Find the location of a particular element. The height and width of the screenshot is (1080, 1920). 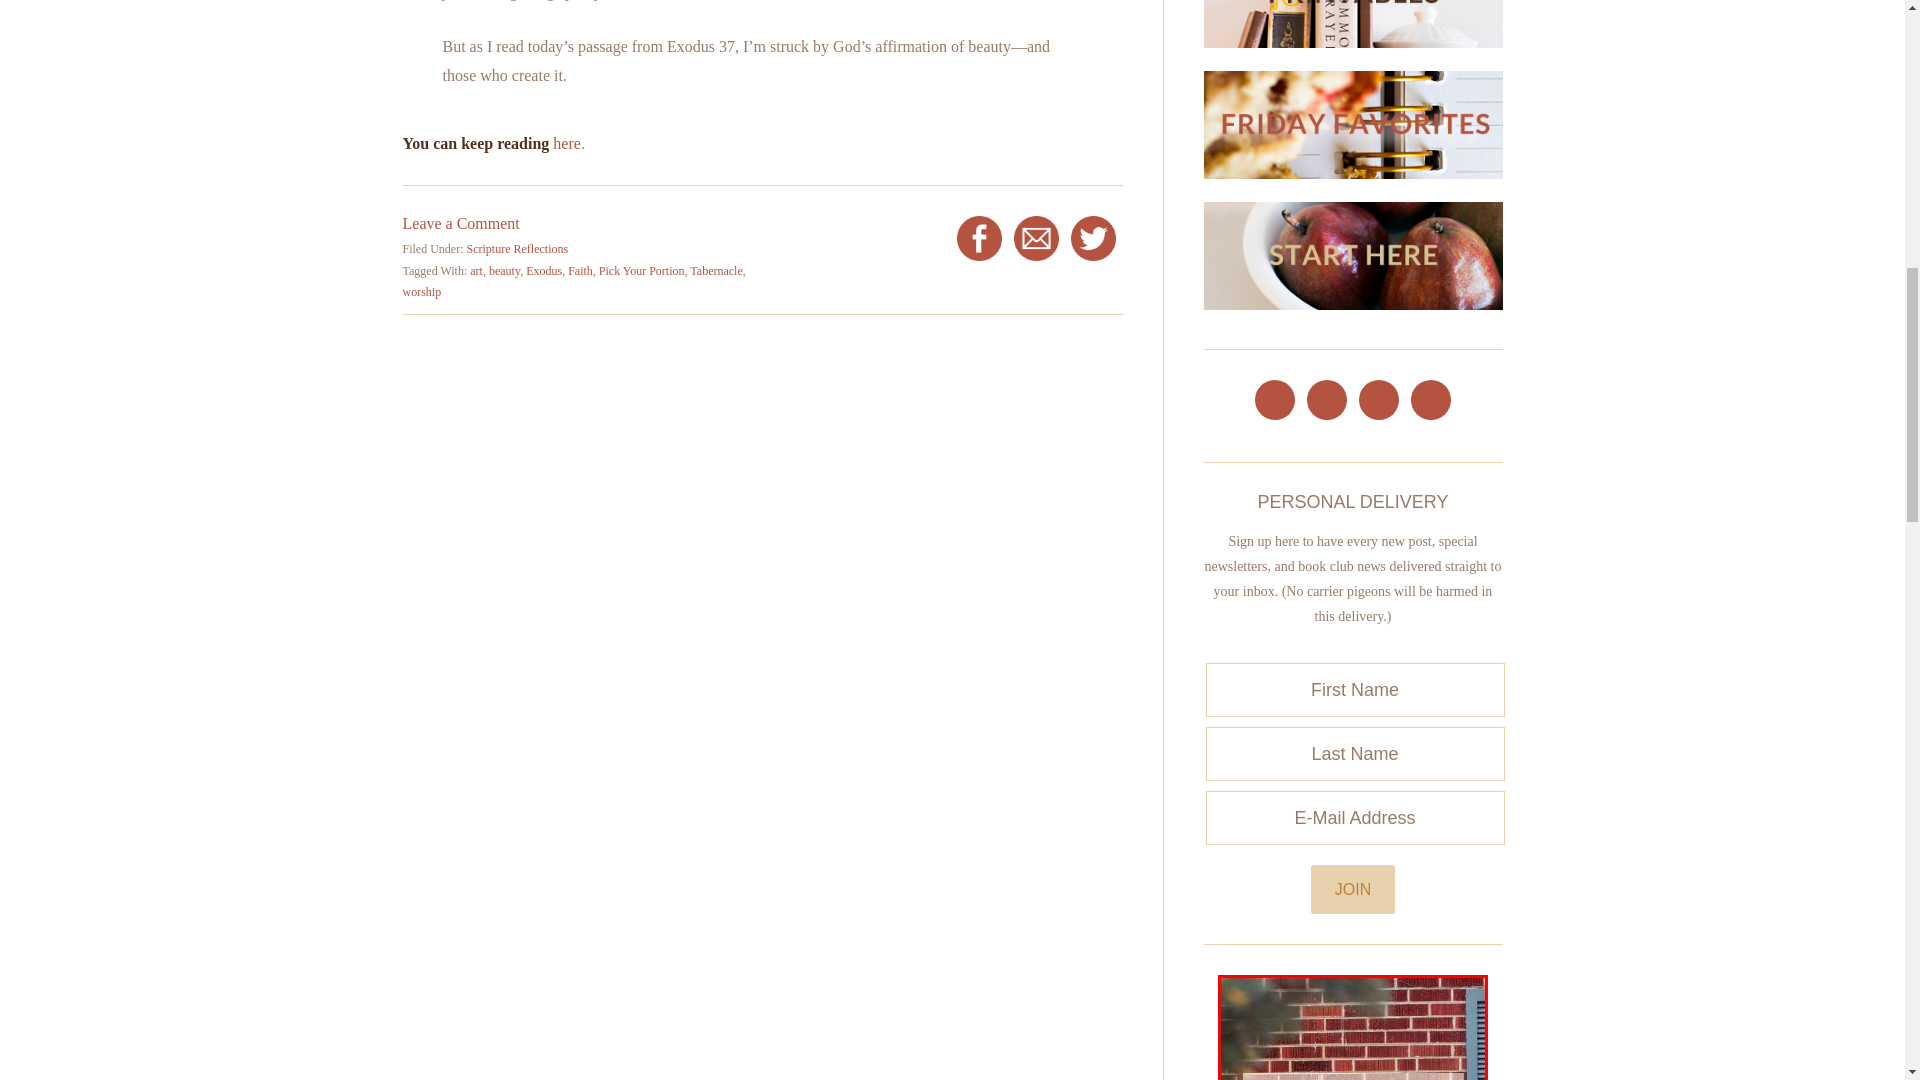

here is located at coordinates (566, 144).